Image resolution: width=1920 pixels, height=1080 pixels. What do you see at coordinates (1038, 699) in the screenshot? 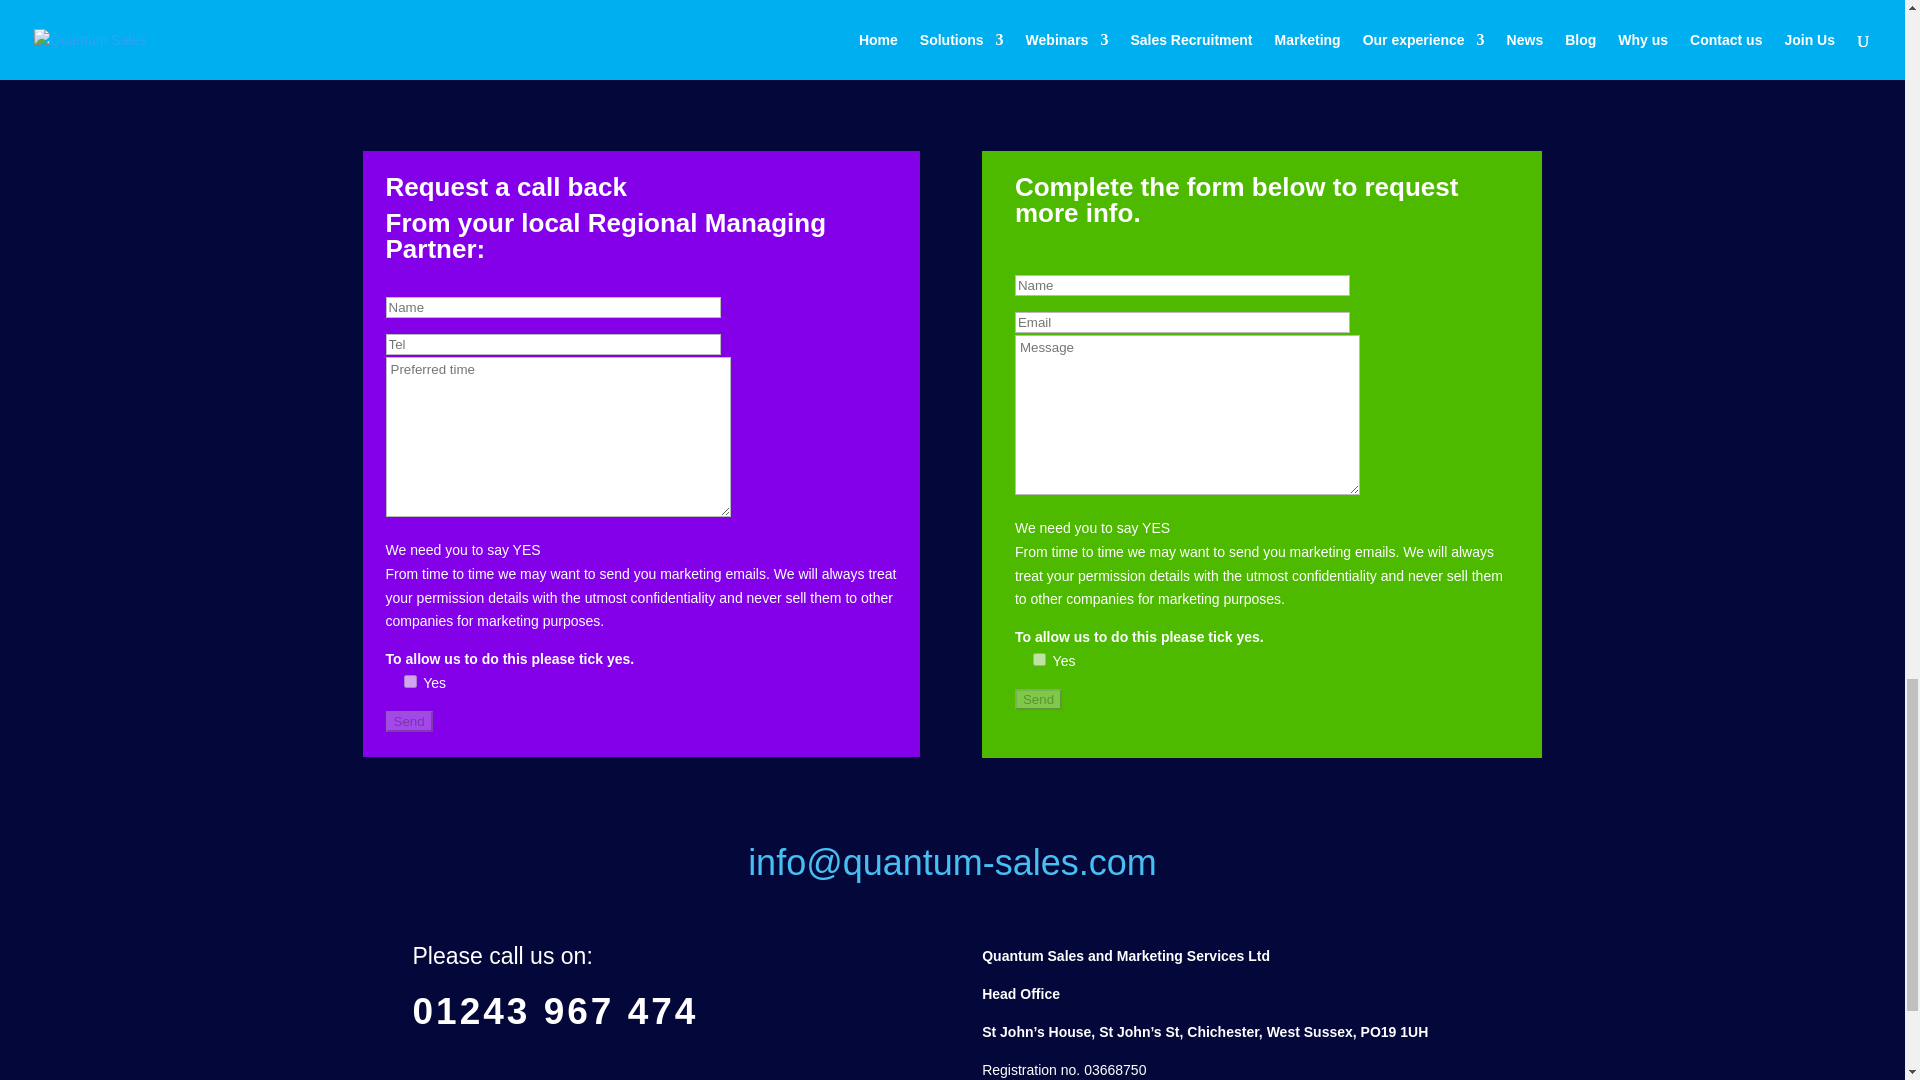
I see `Send` at bounding box center [1038, 699].